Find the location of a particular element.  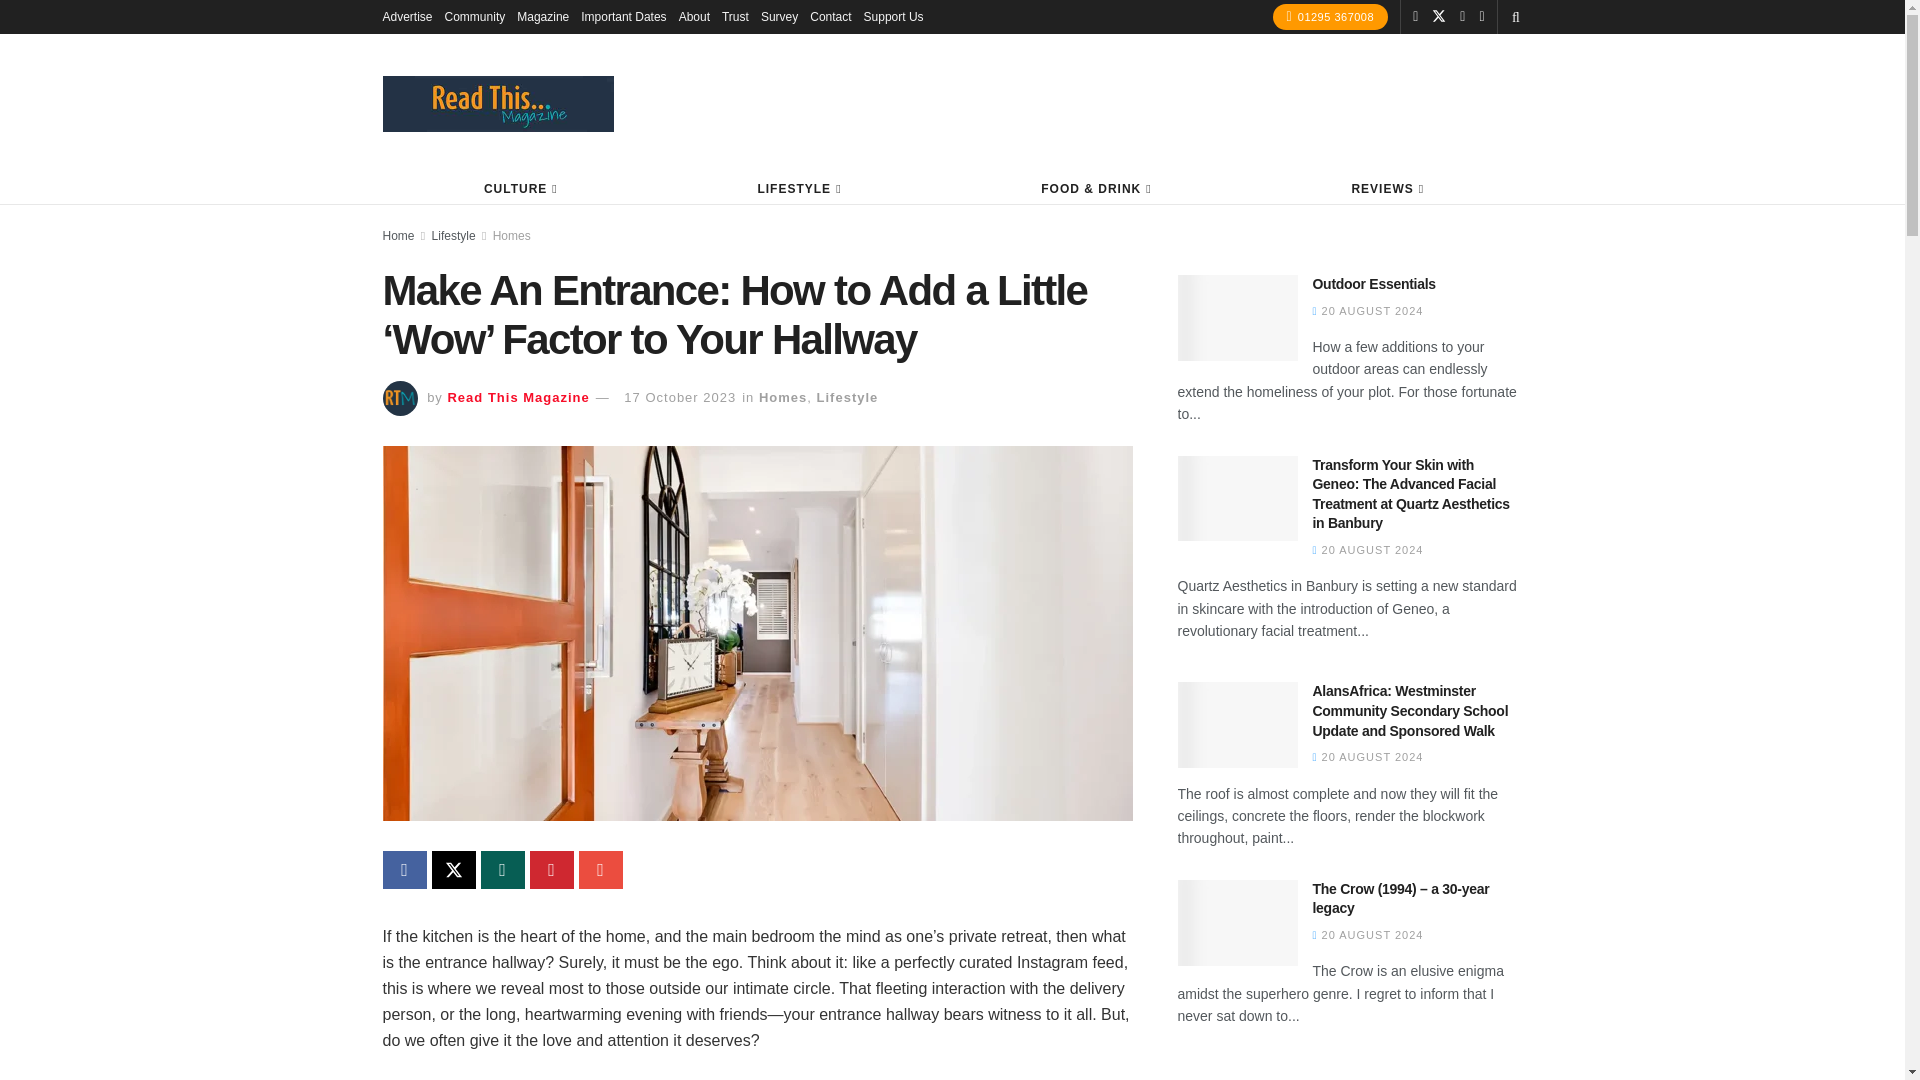

Support Us is located at coordinates (894, 16).